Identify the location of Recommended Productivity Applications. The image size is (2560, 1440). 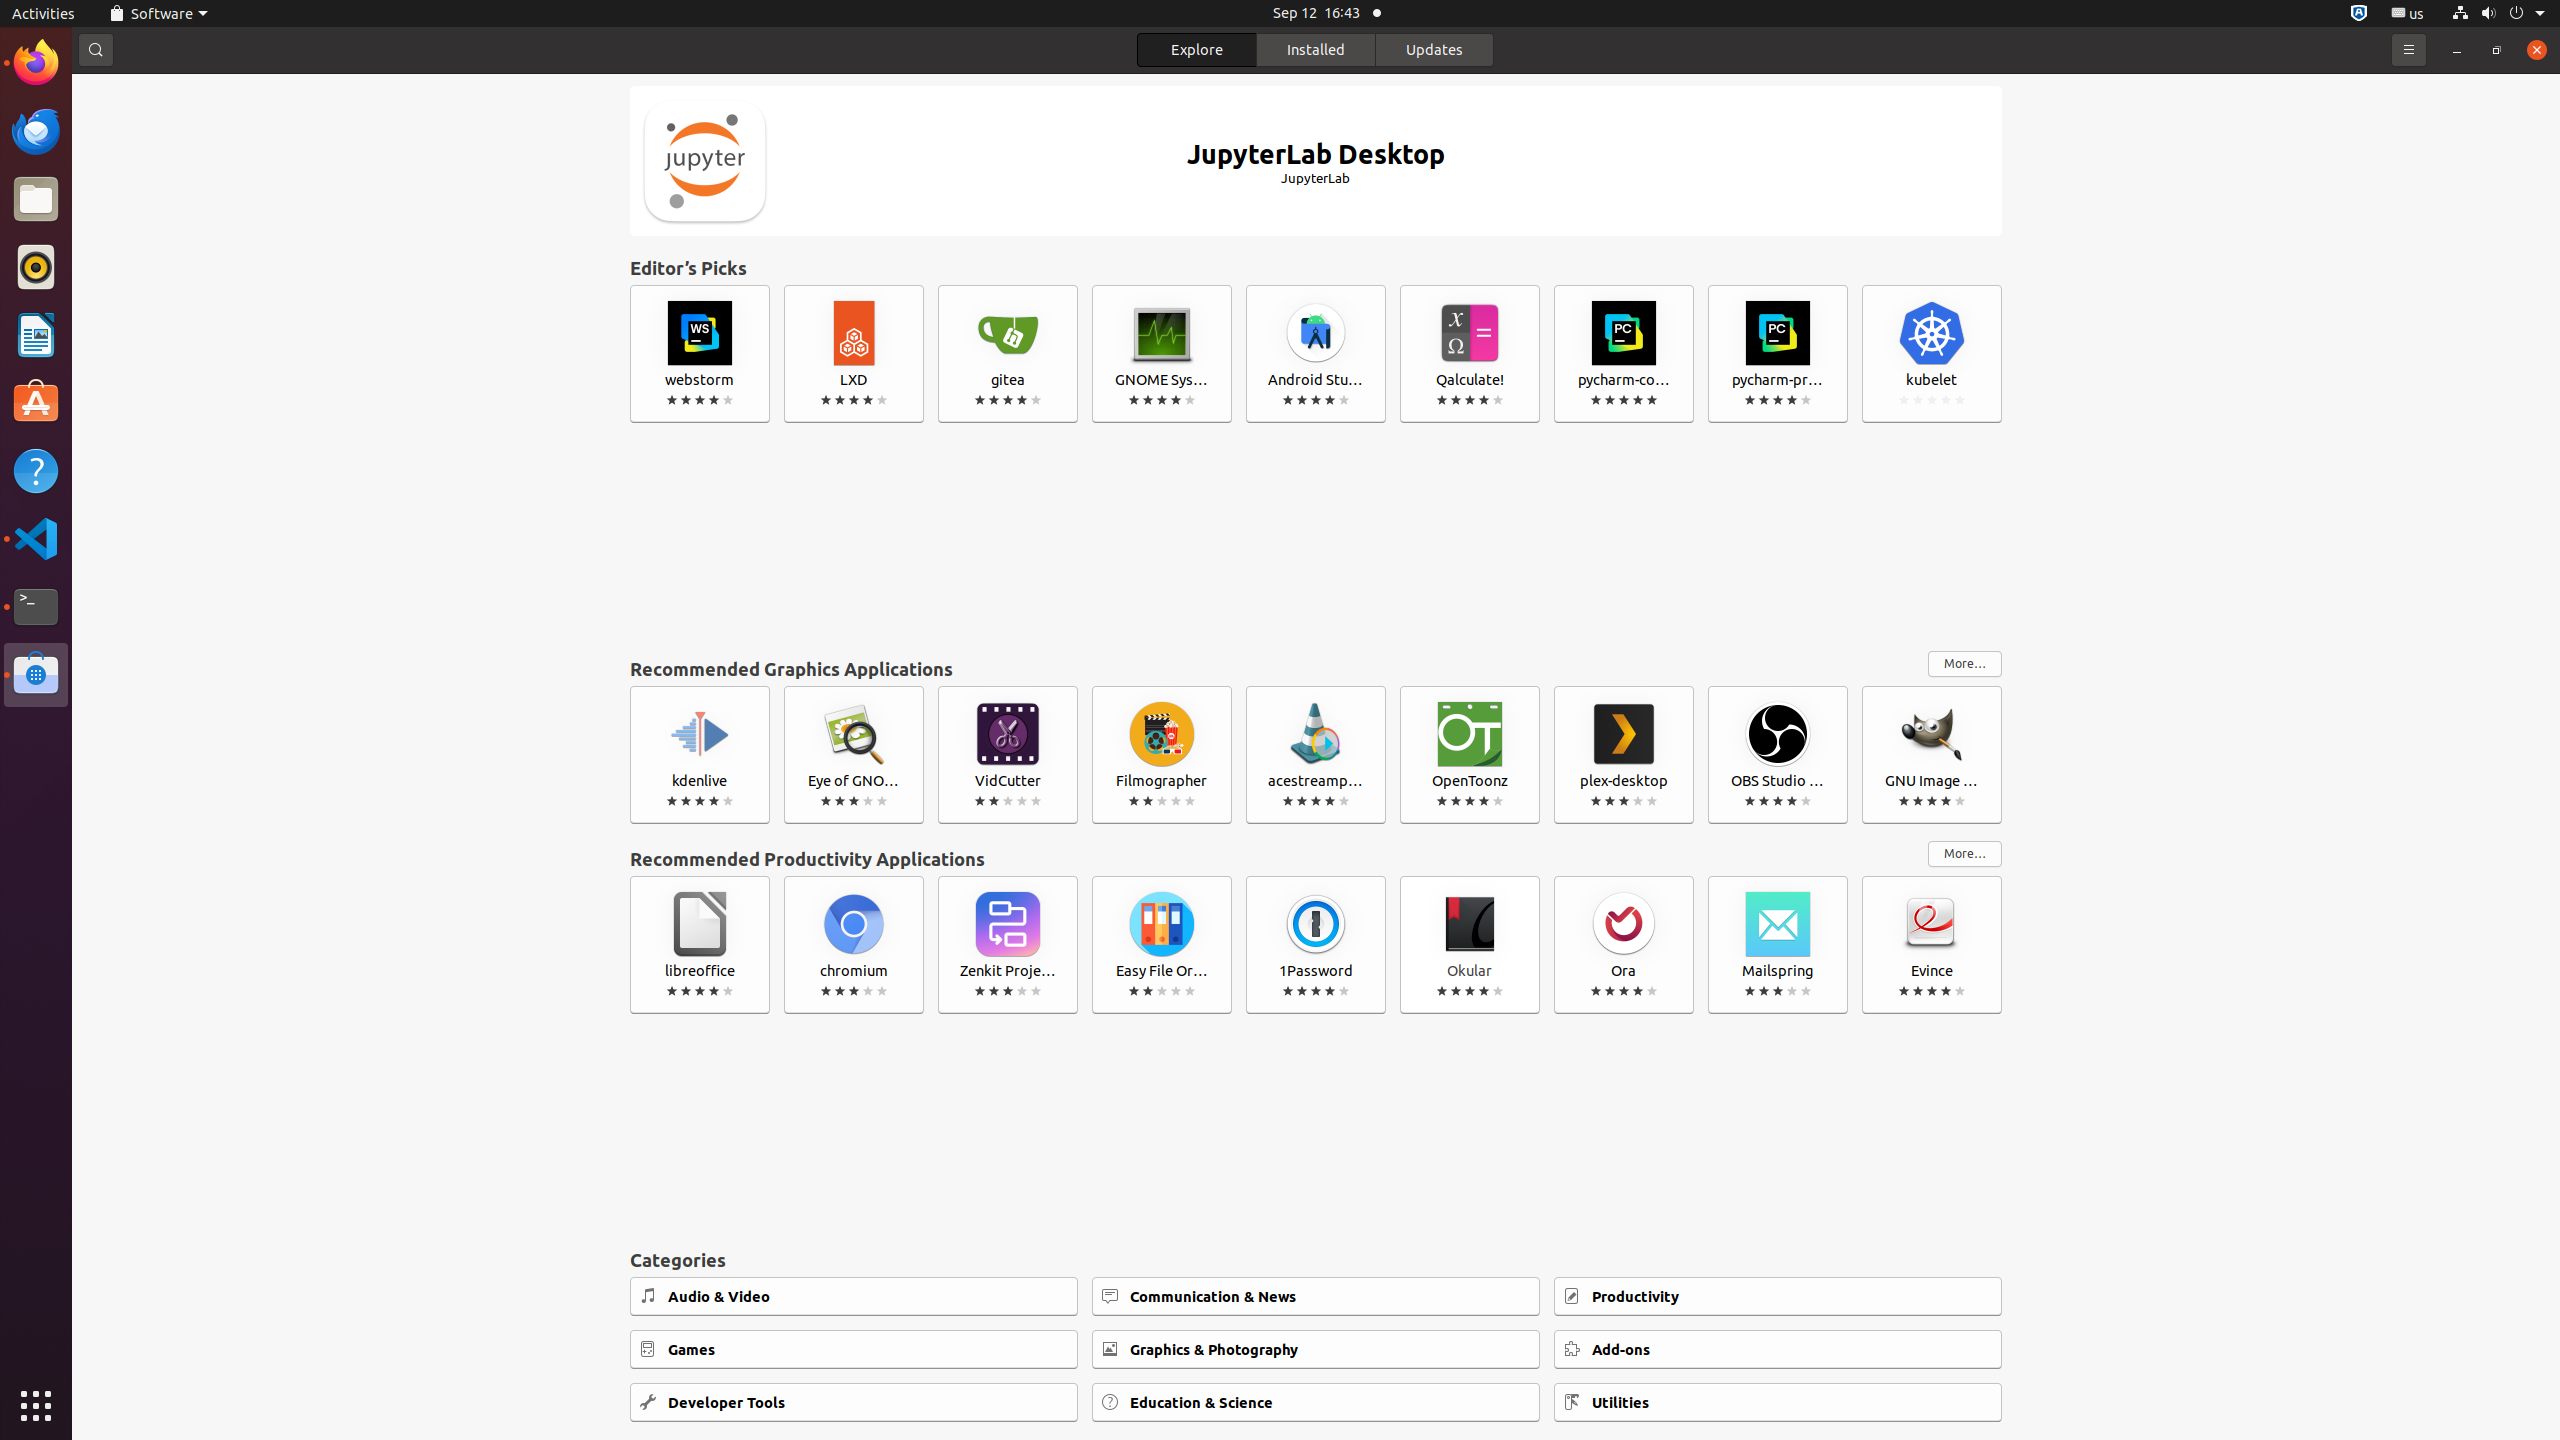
(1274, 859).